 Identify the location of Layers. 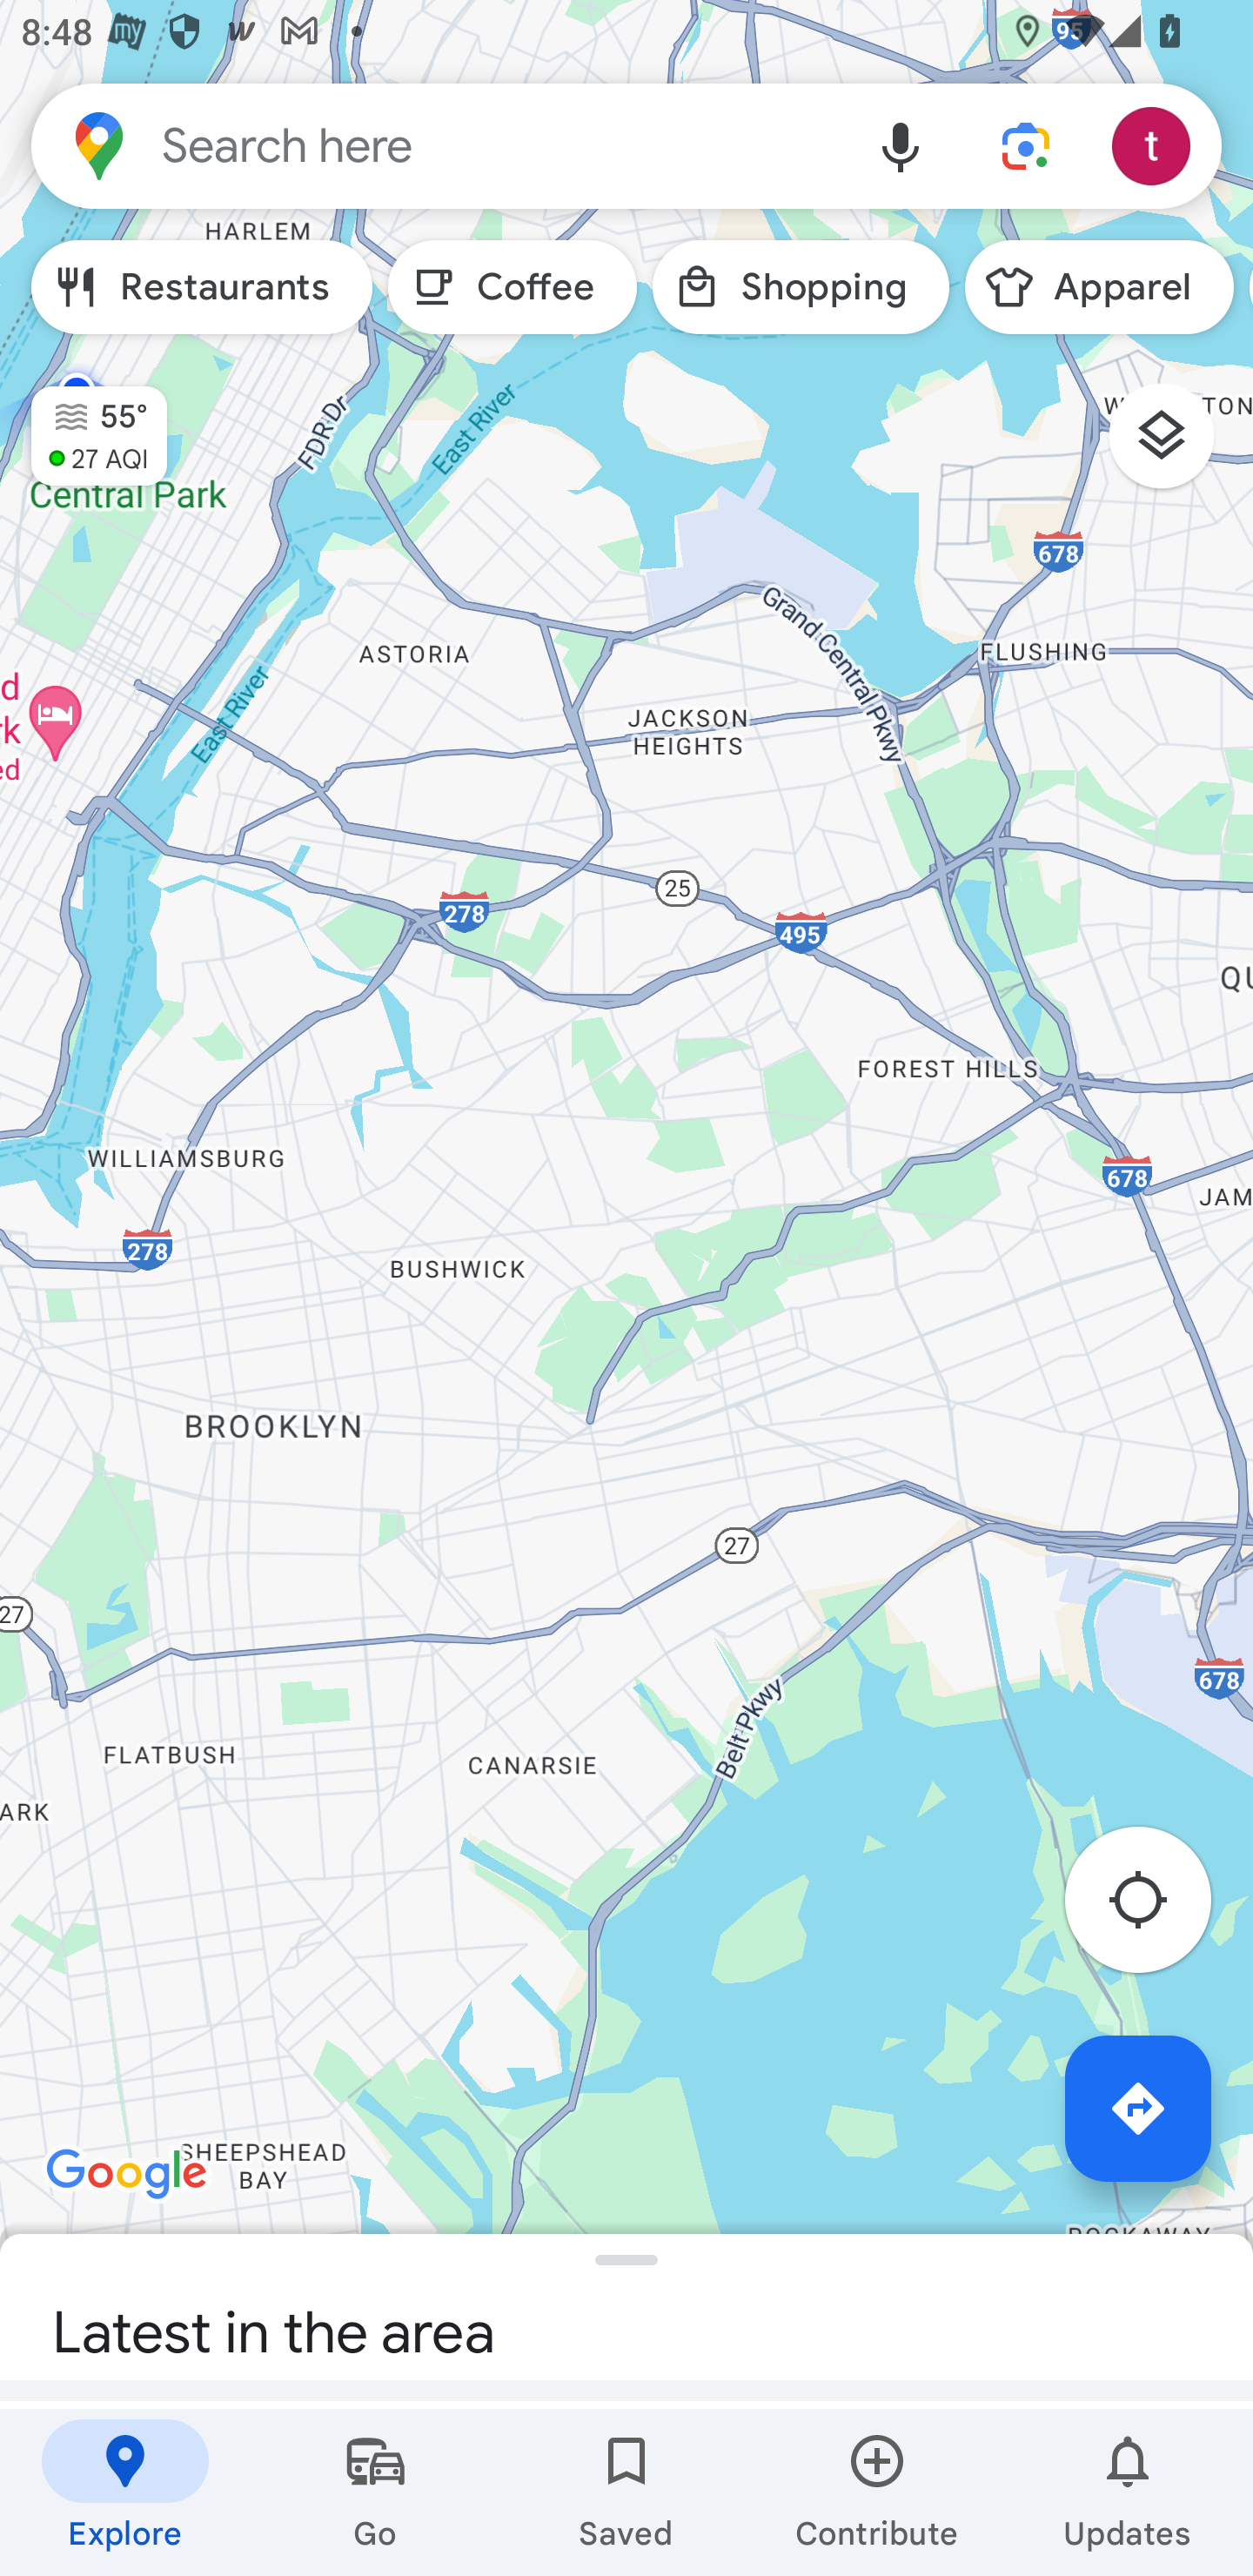
(1176, 446).